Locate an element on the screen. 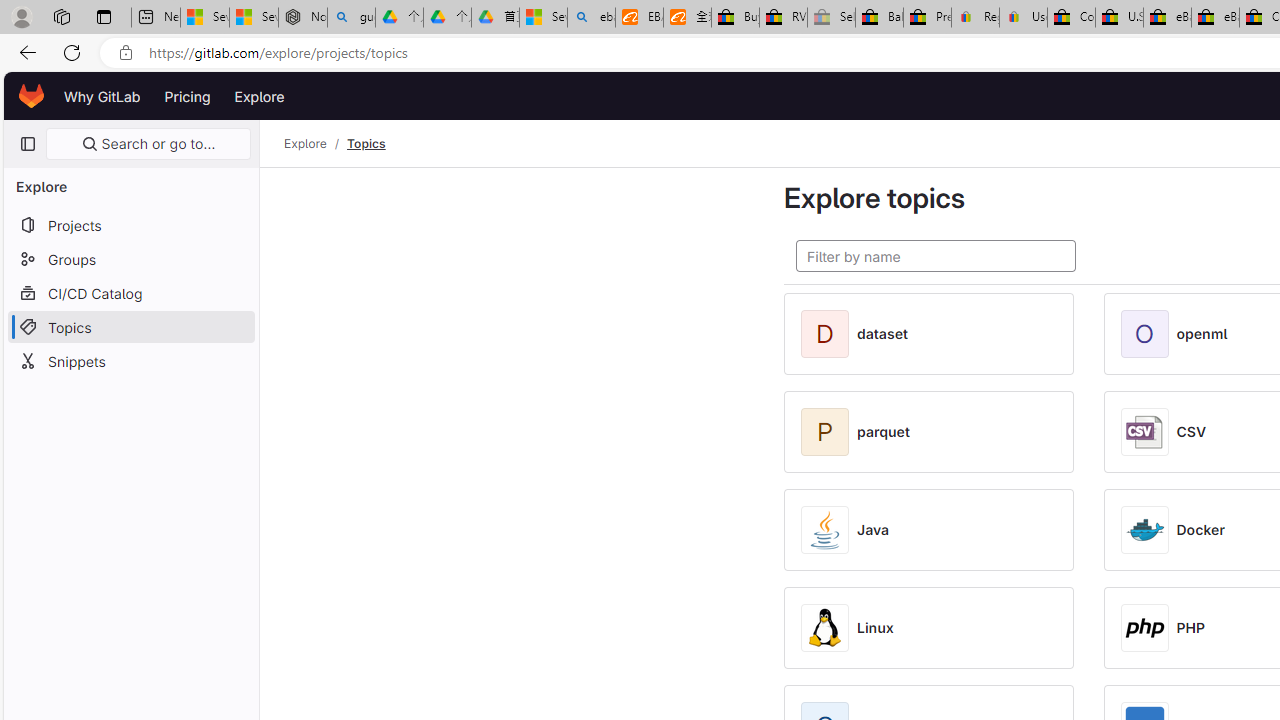  U.S. State Privacy Disclosures - eBay Inc. is located at coordinates (1119, 18).